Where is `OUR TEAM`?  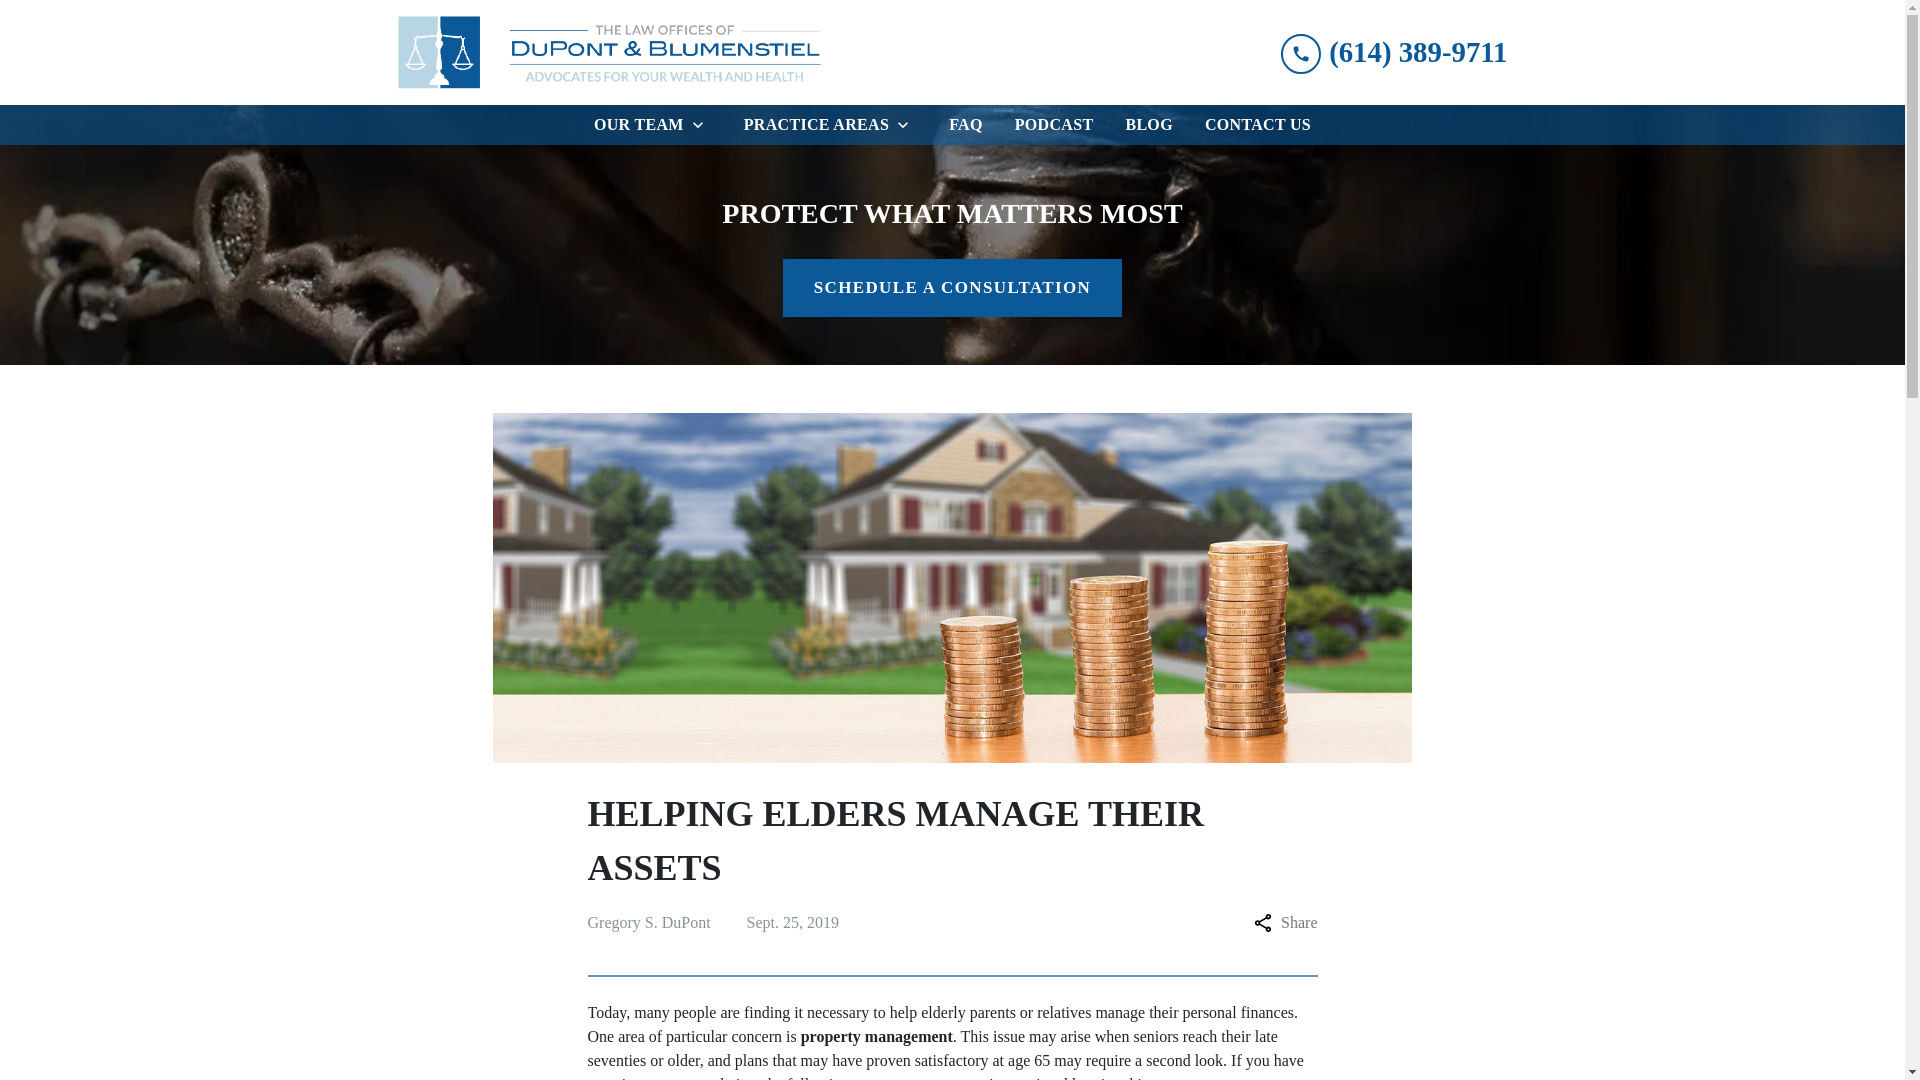 OUR TEAM is located at coordinates (634, 124).